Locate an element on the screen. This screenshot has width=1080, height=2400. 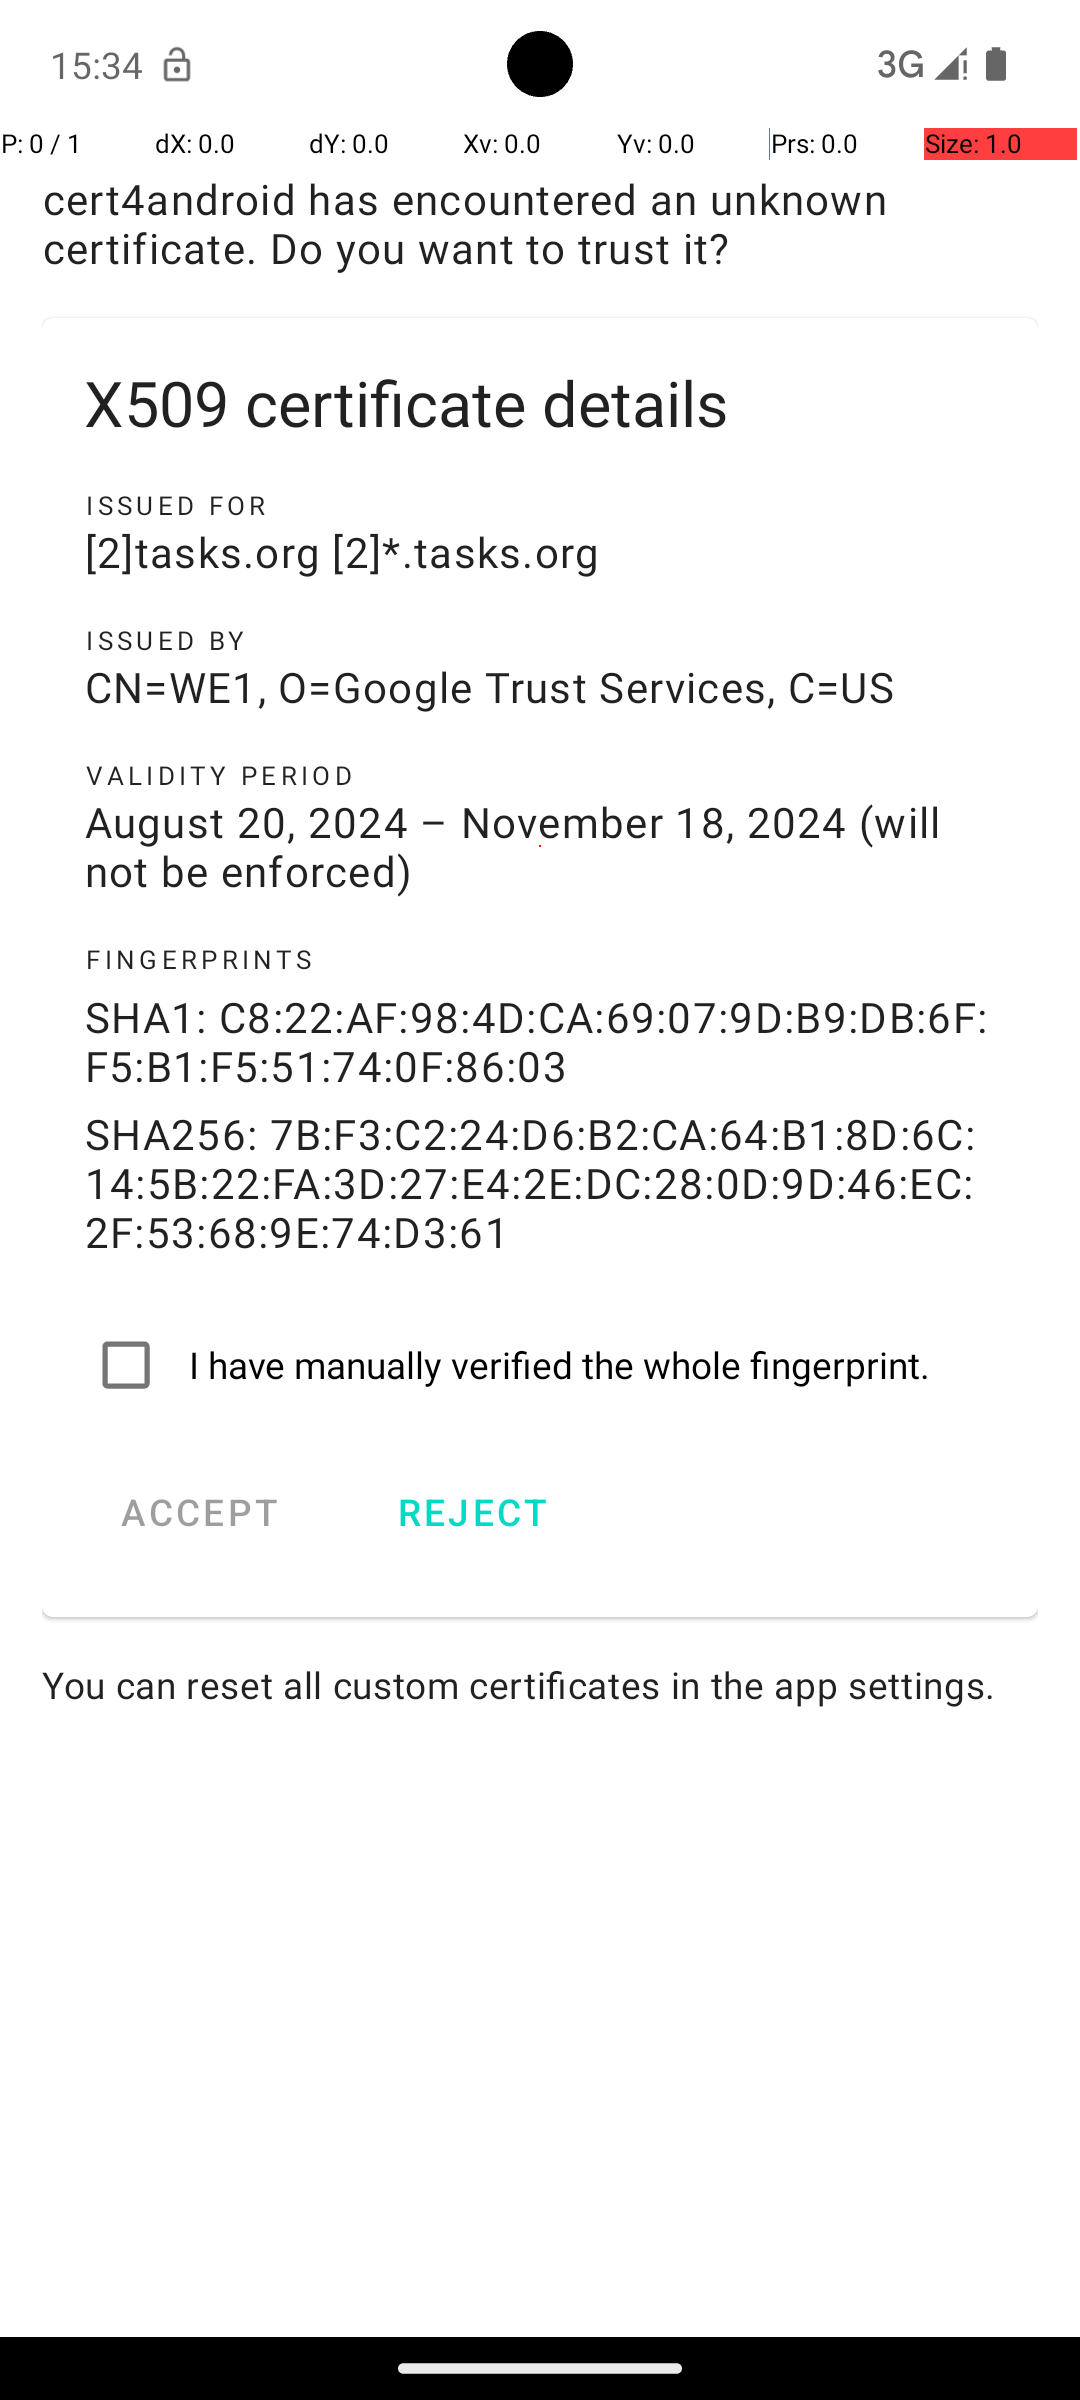
ISSUED BY is located at coordinates (540, 640).